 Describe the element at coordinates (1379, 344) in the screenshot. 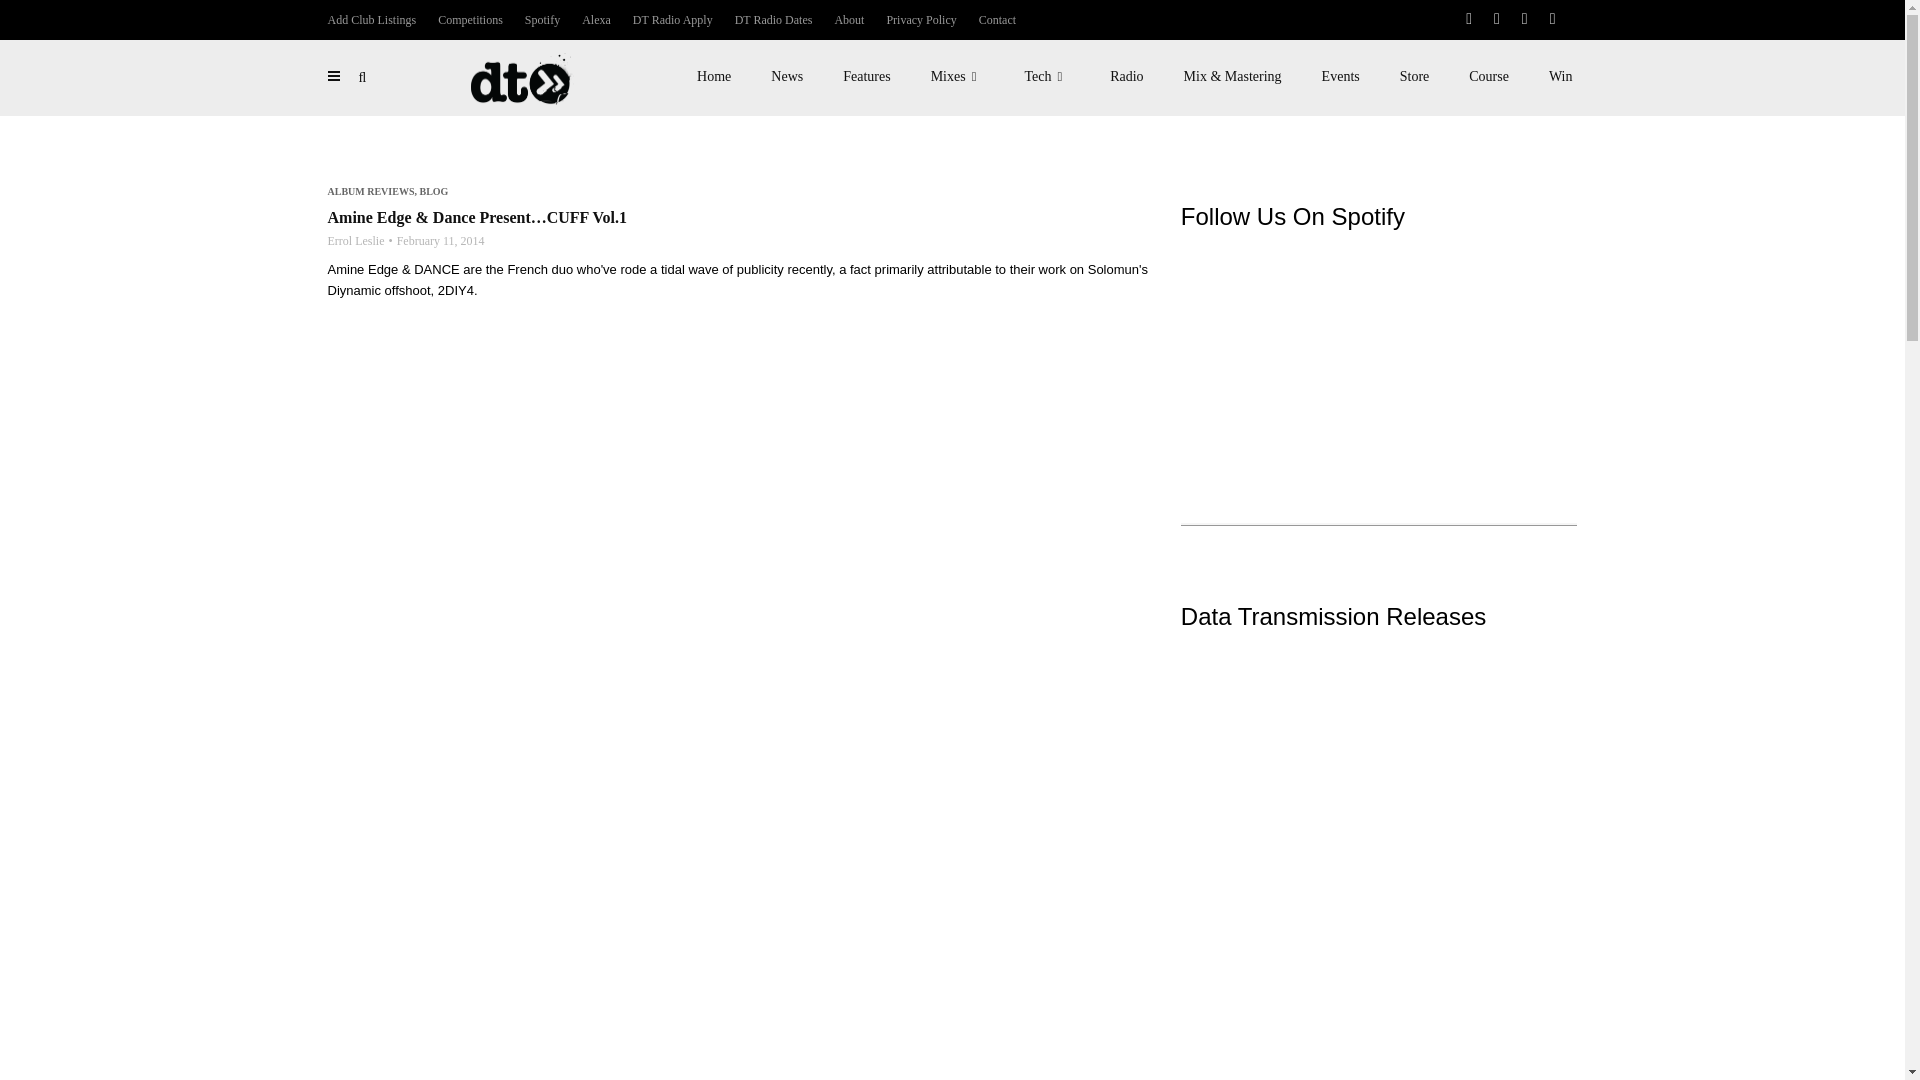

I see `Spotify Embed: New Music Friday` at that location.